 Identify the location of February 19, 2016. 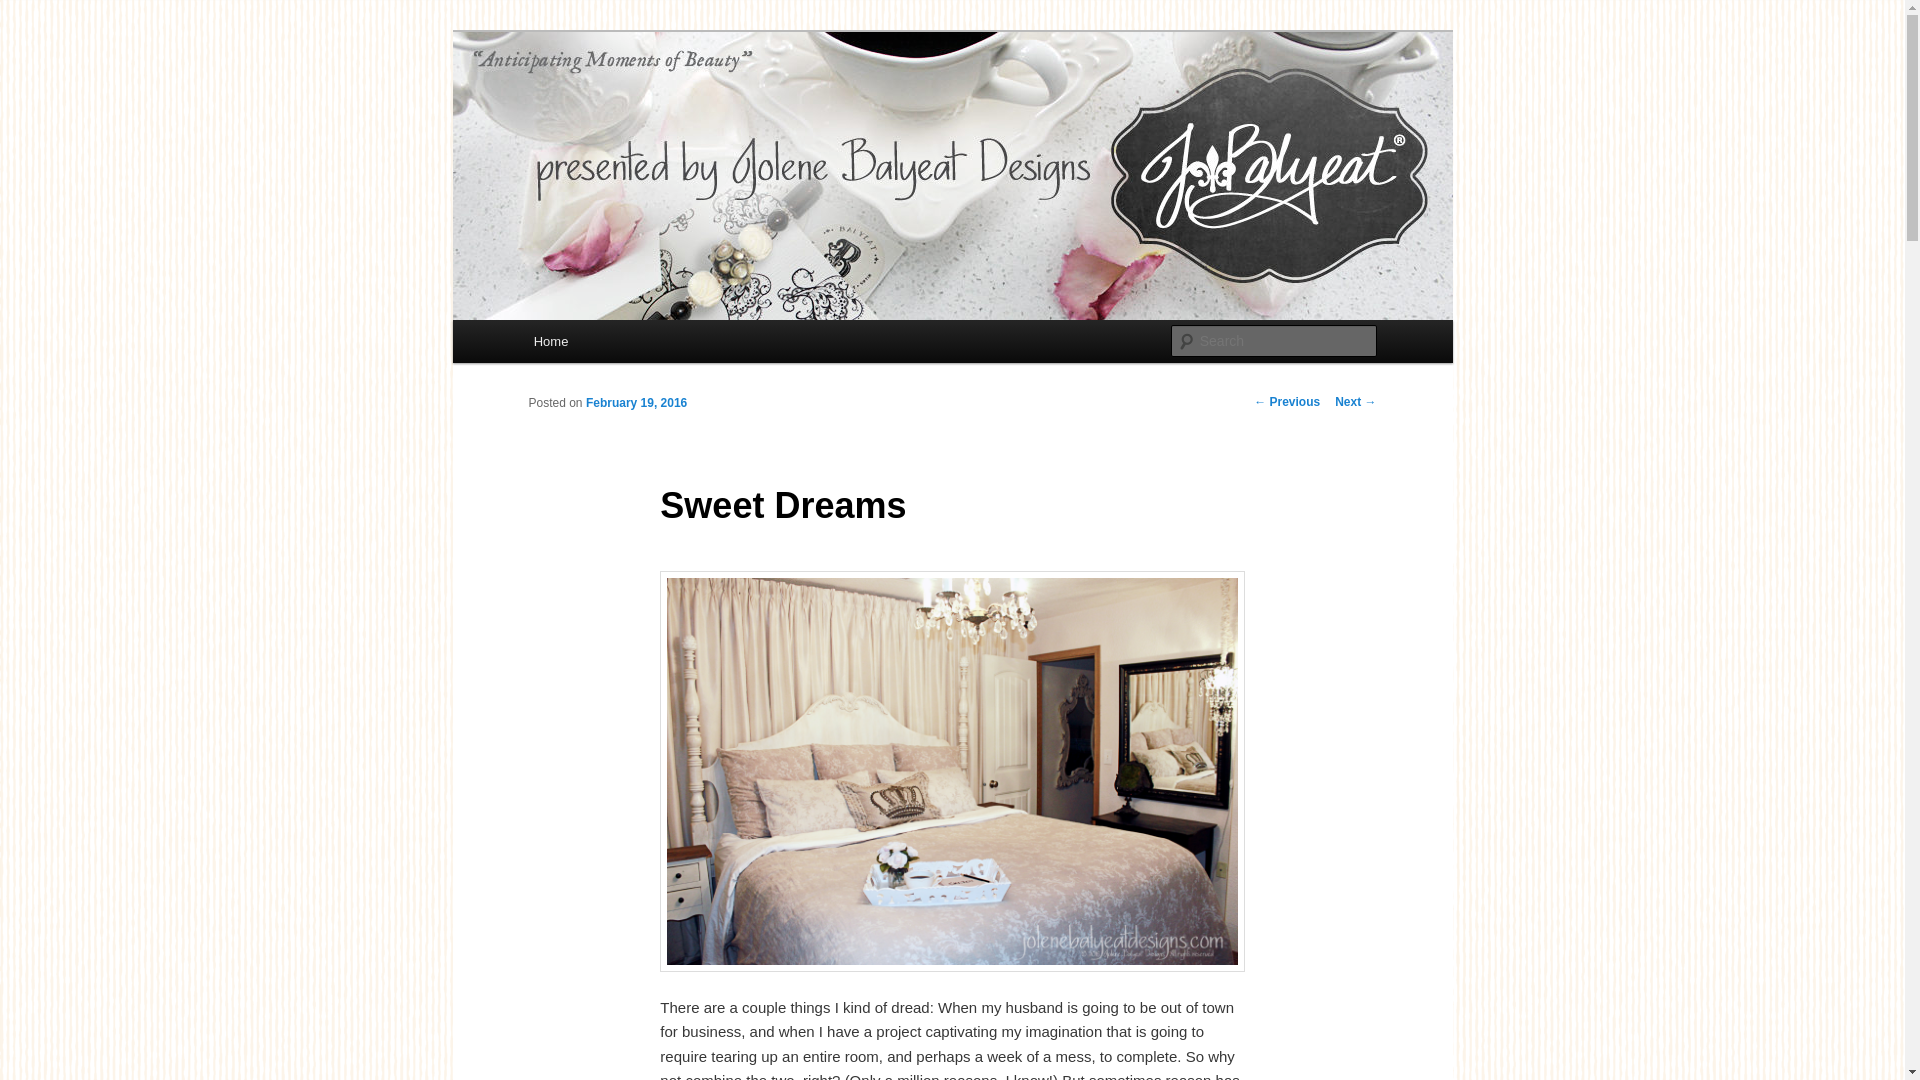
(636, 403).